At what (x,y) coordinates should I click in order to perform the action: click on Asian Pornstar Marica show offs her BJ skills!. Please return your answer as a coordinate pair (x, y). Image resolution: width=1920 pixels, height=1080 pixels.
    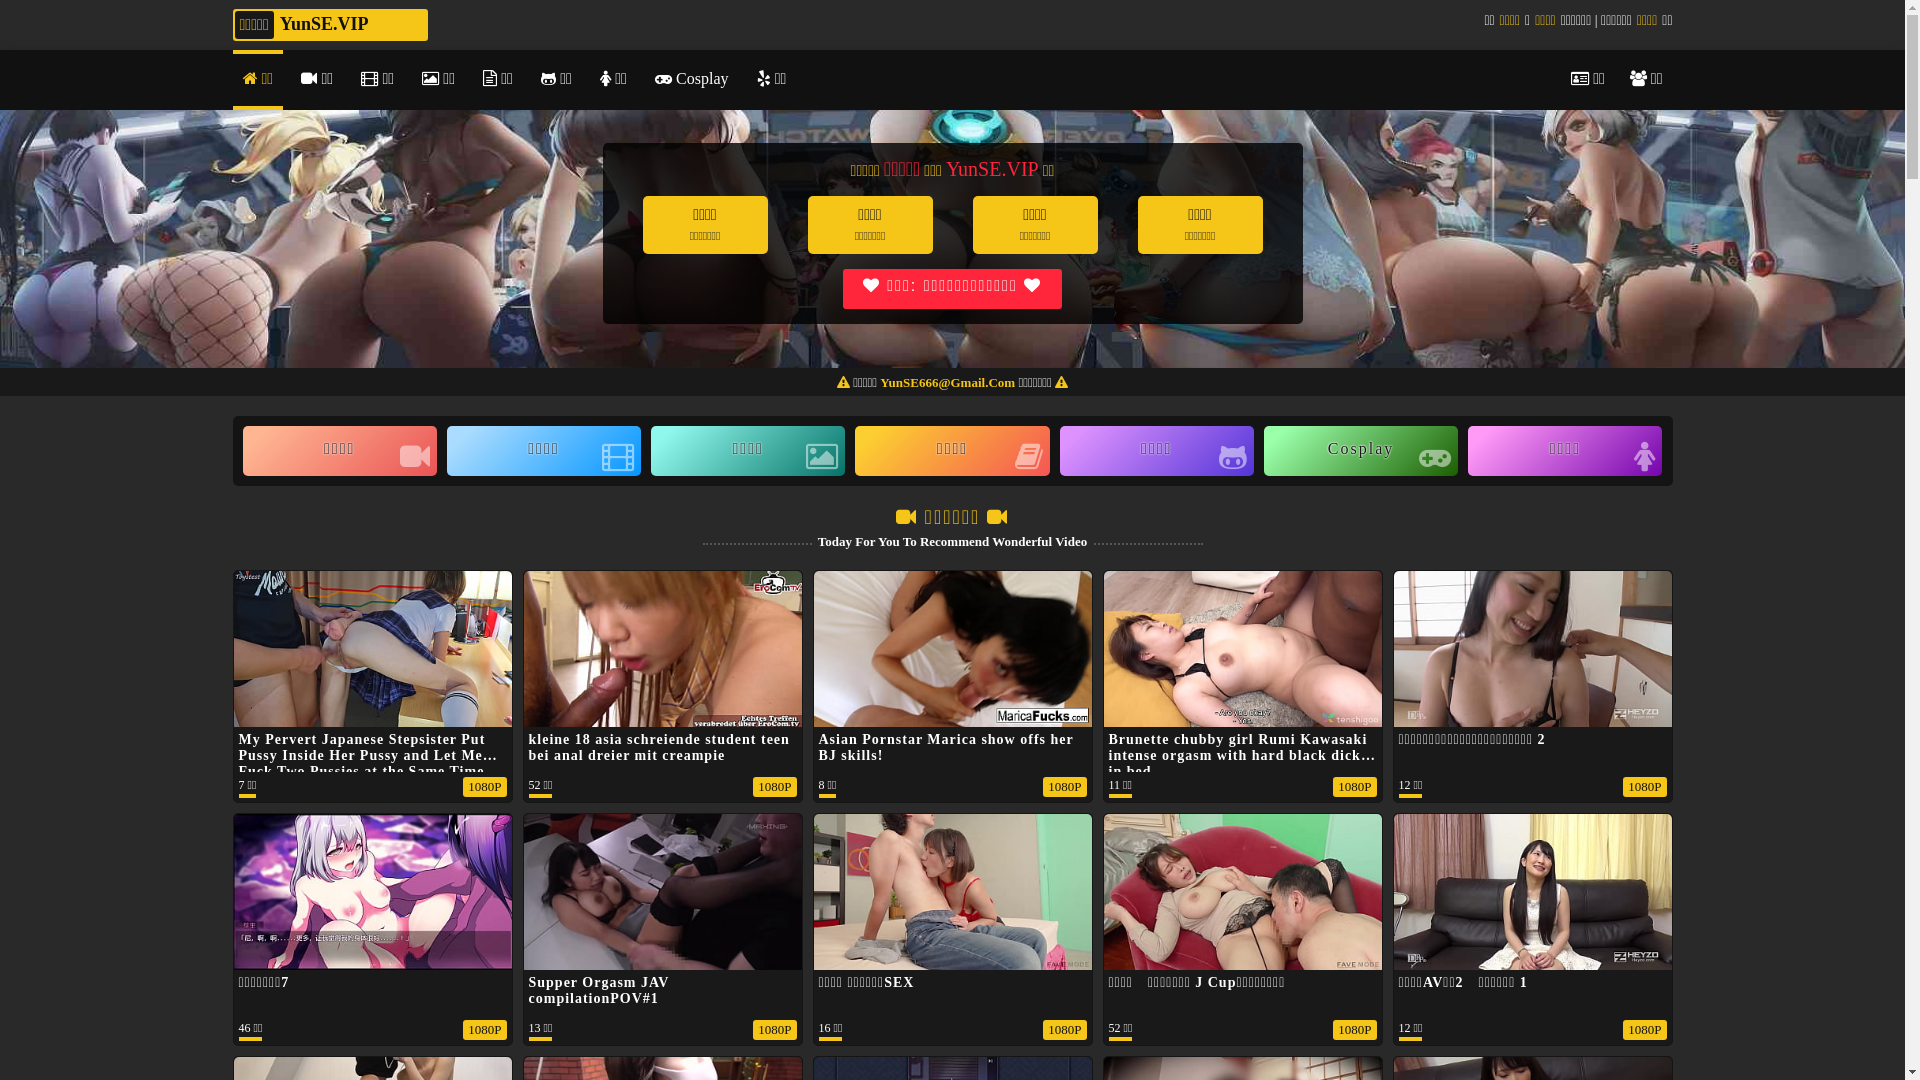
    Looking at the image, I should click on (946, 748).